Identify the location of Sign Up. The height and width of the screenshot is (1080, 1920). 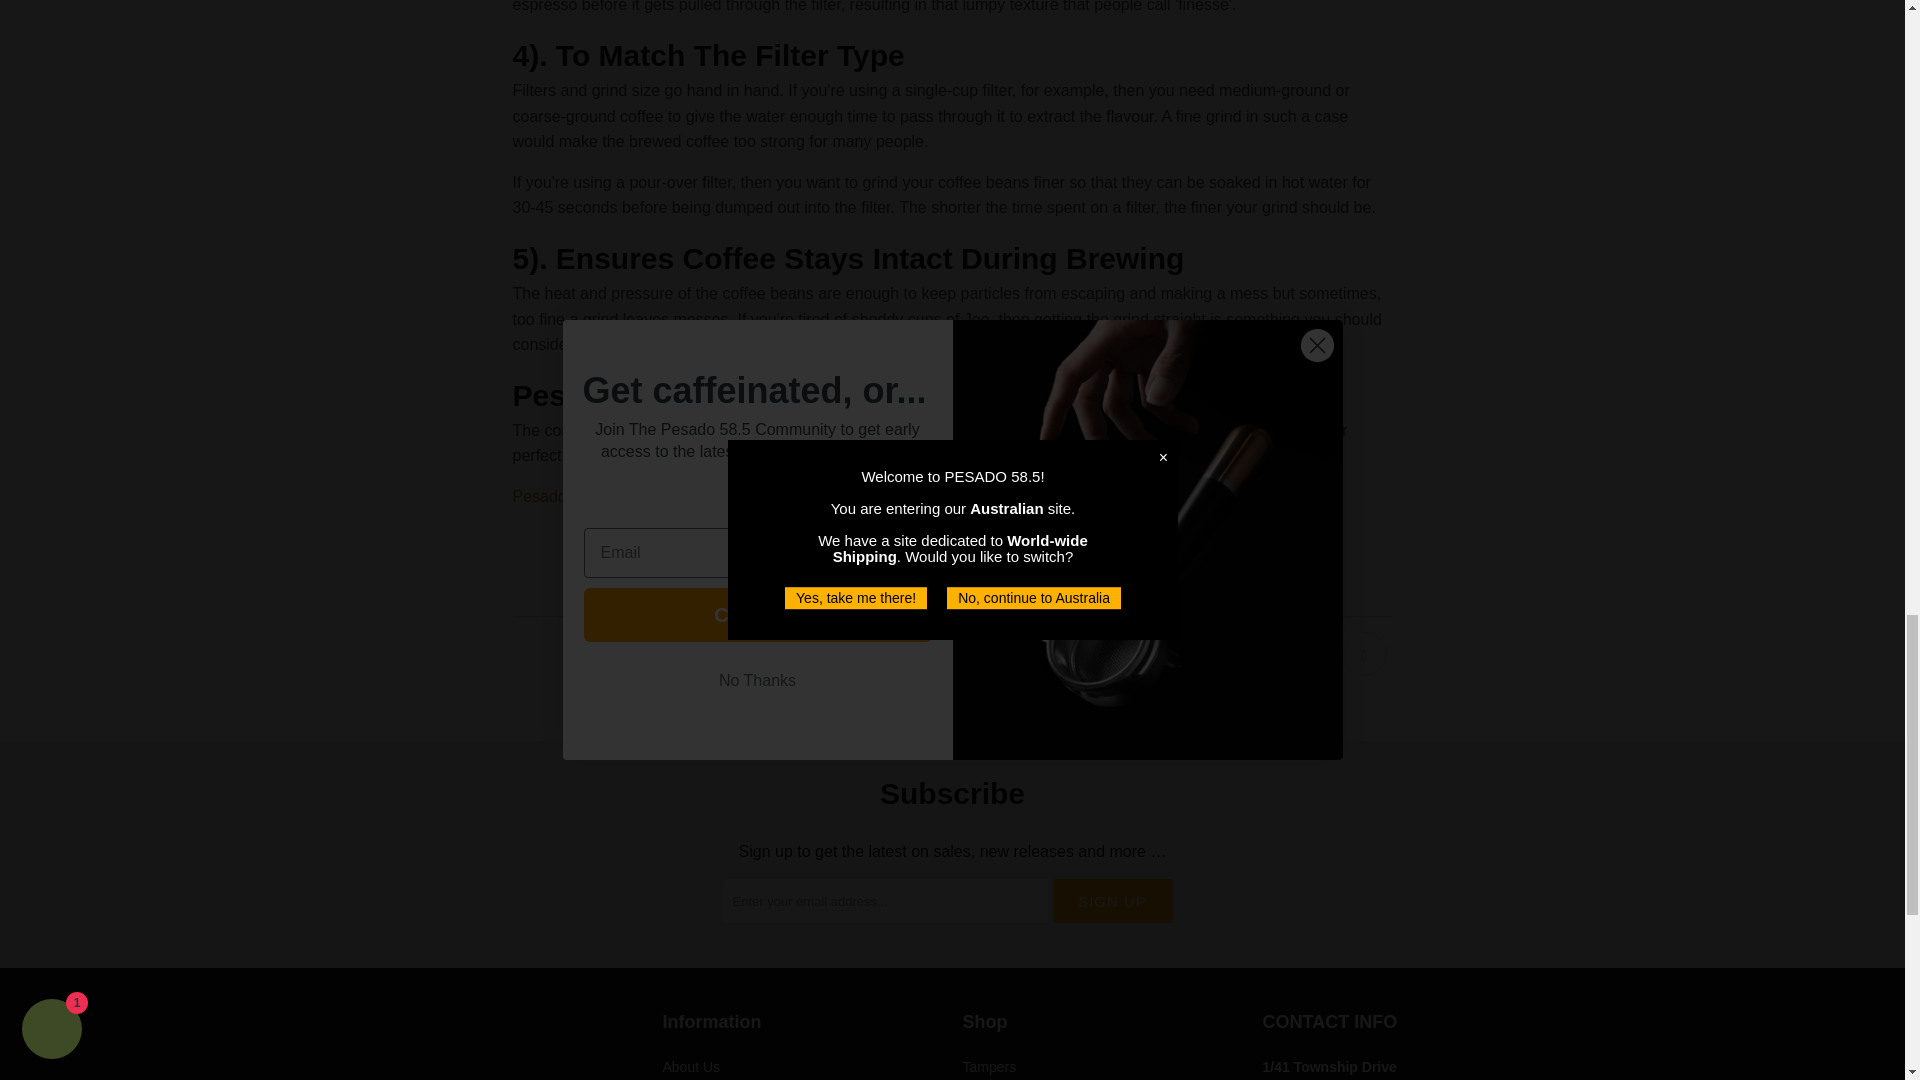
(1112, 901).